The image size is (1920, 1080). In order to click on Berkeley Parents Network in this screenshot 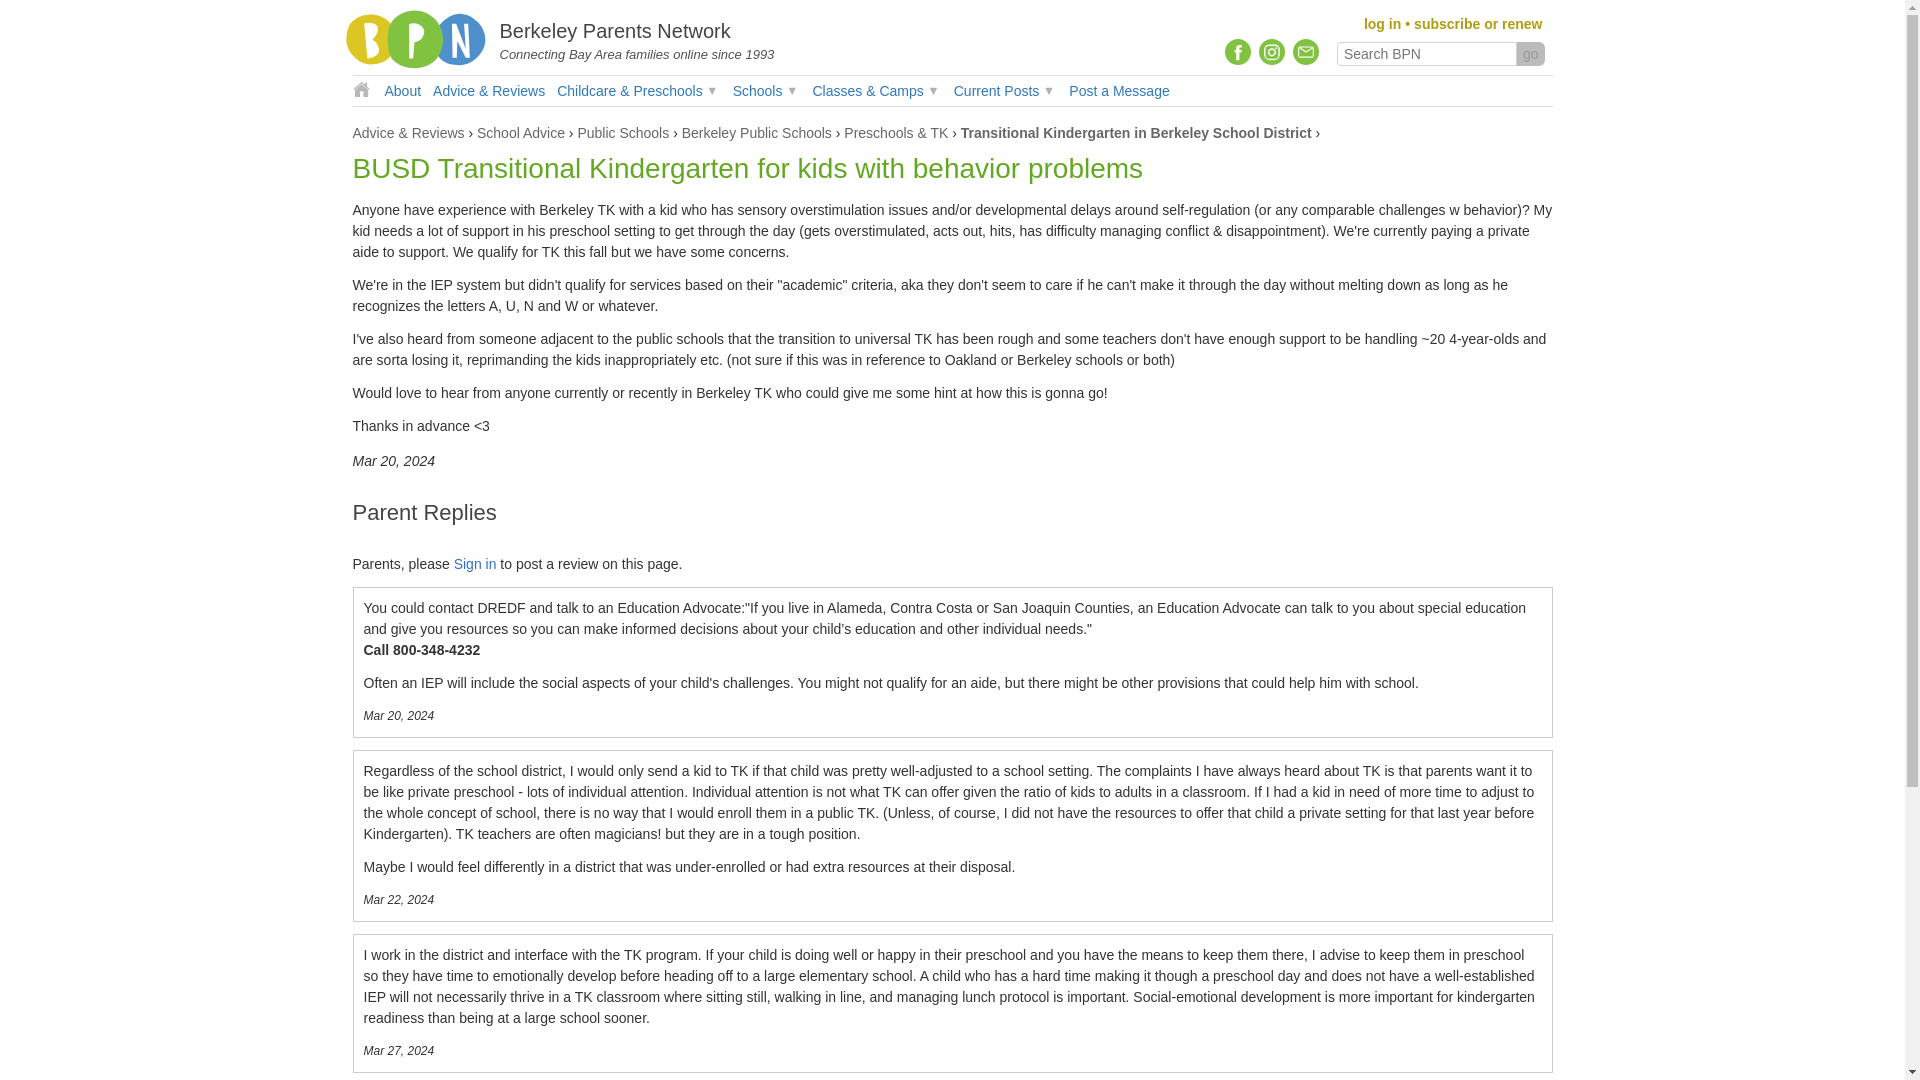, I will do `click(615, 31)`.